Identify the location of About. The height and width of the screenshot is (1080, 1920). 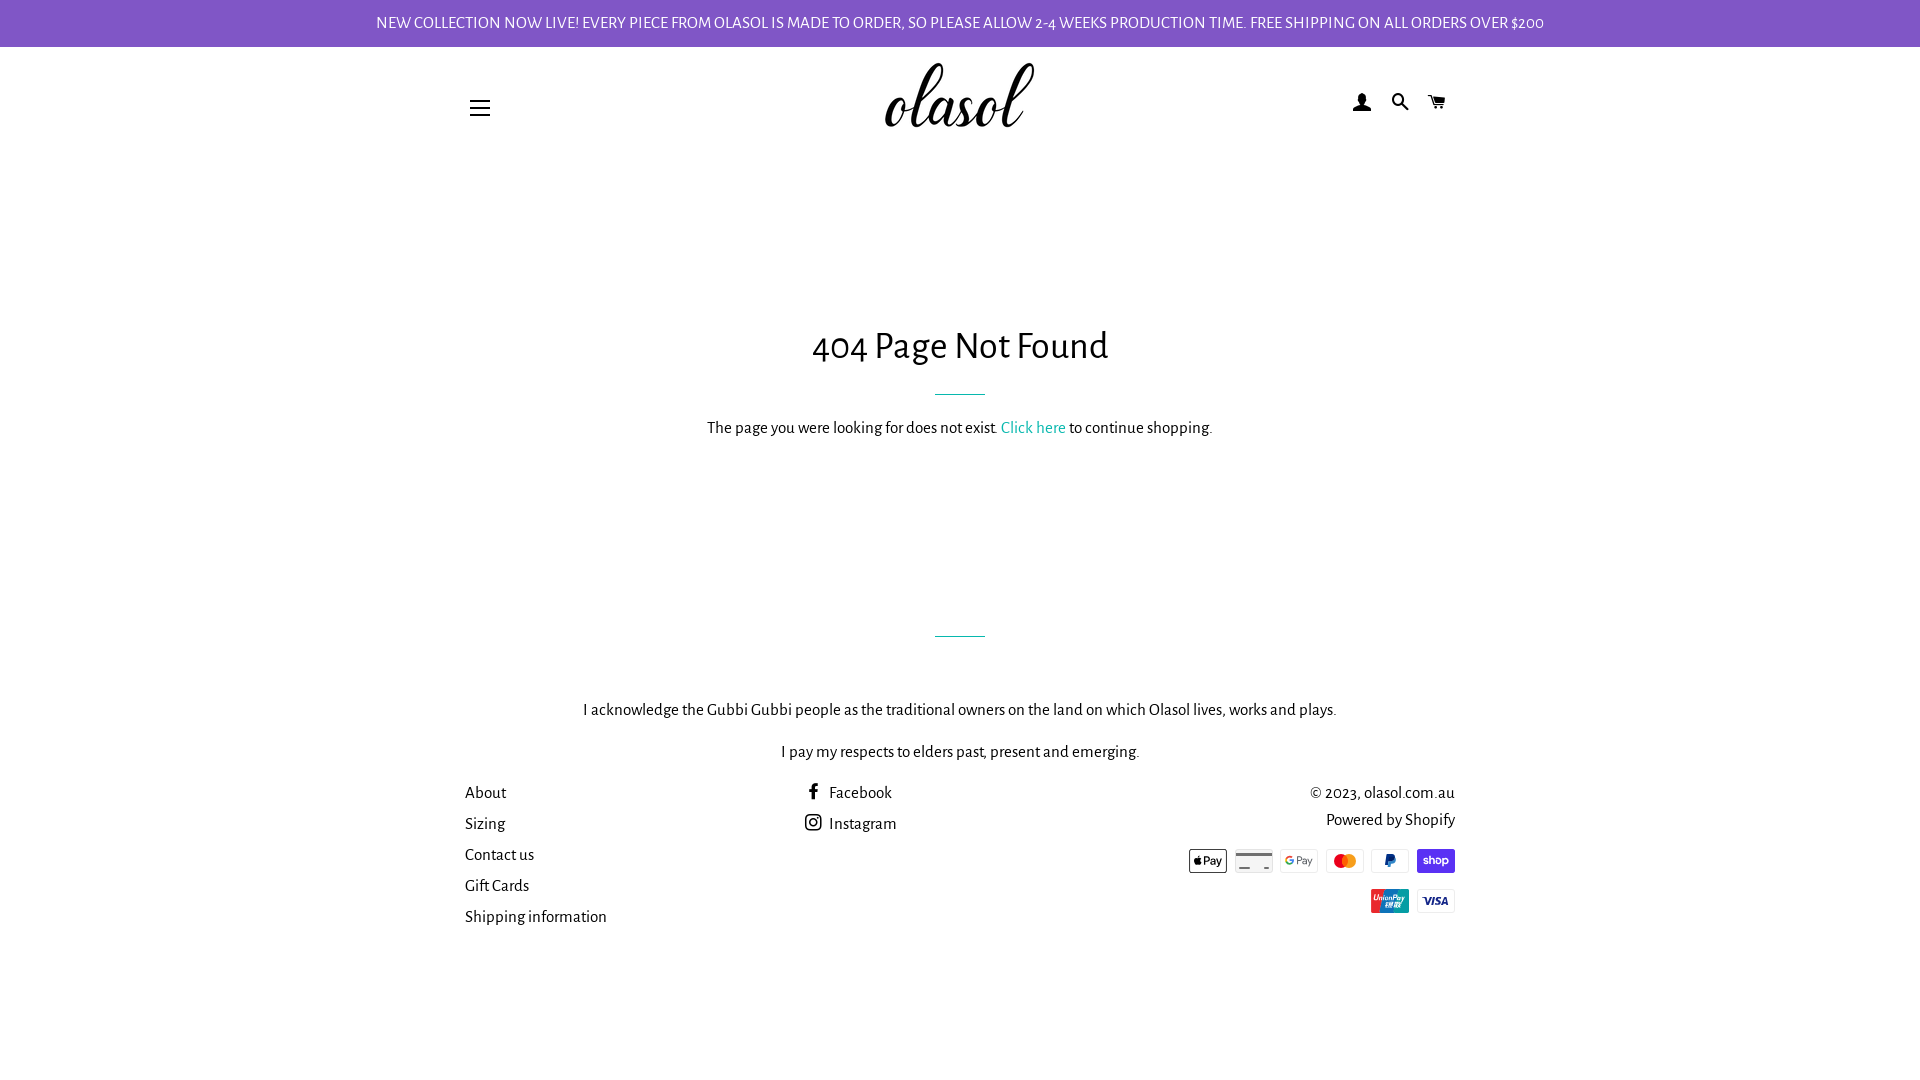
(486, 792).